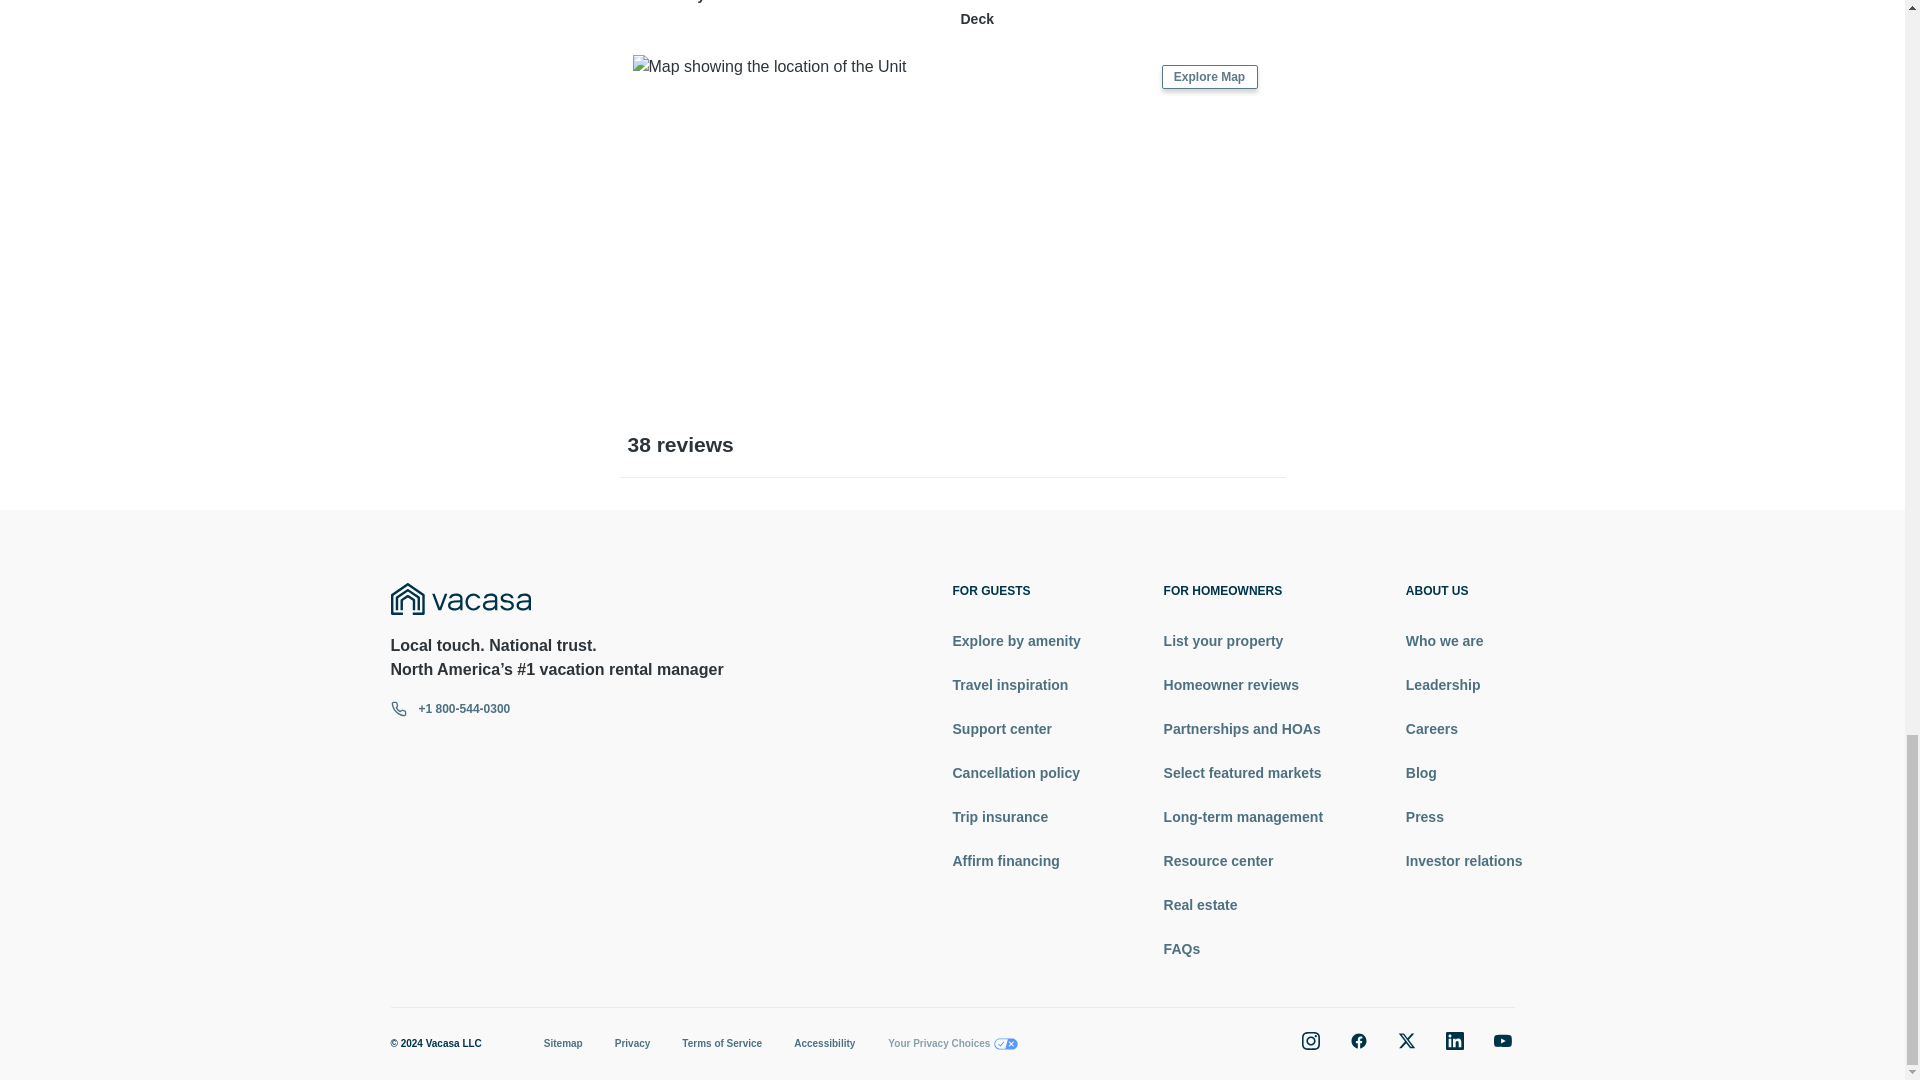  What do you see at coordinates (1242, 685) in the screenshot?
I see `Homeowner reviews` at bounding box center [1242, 685].